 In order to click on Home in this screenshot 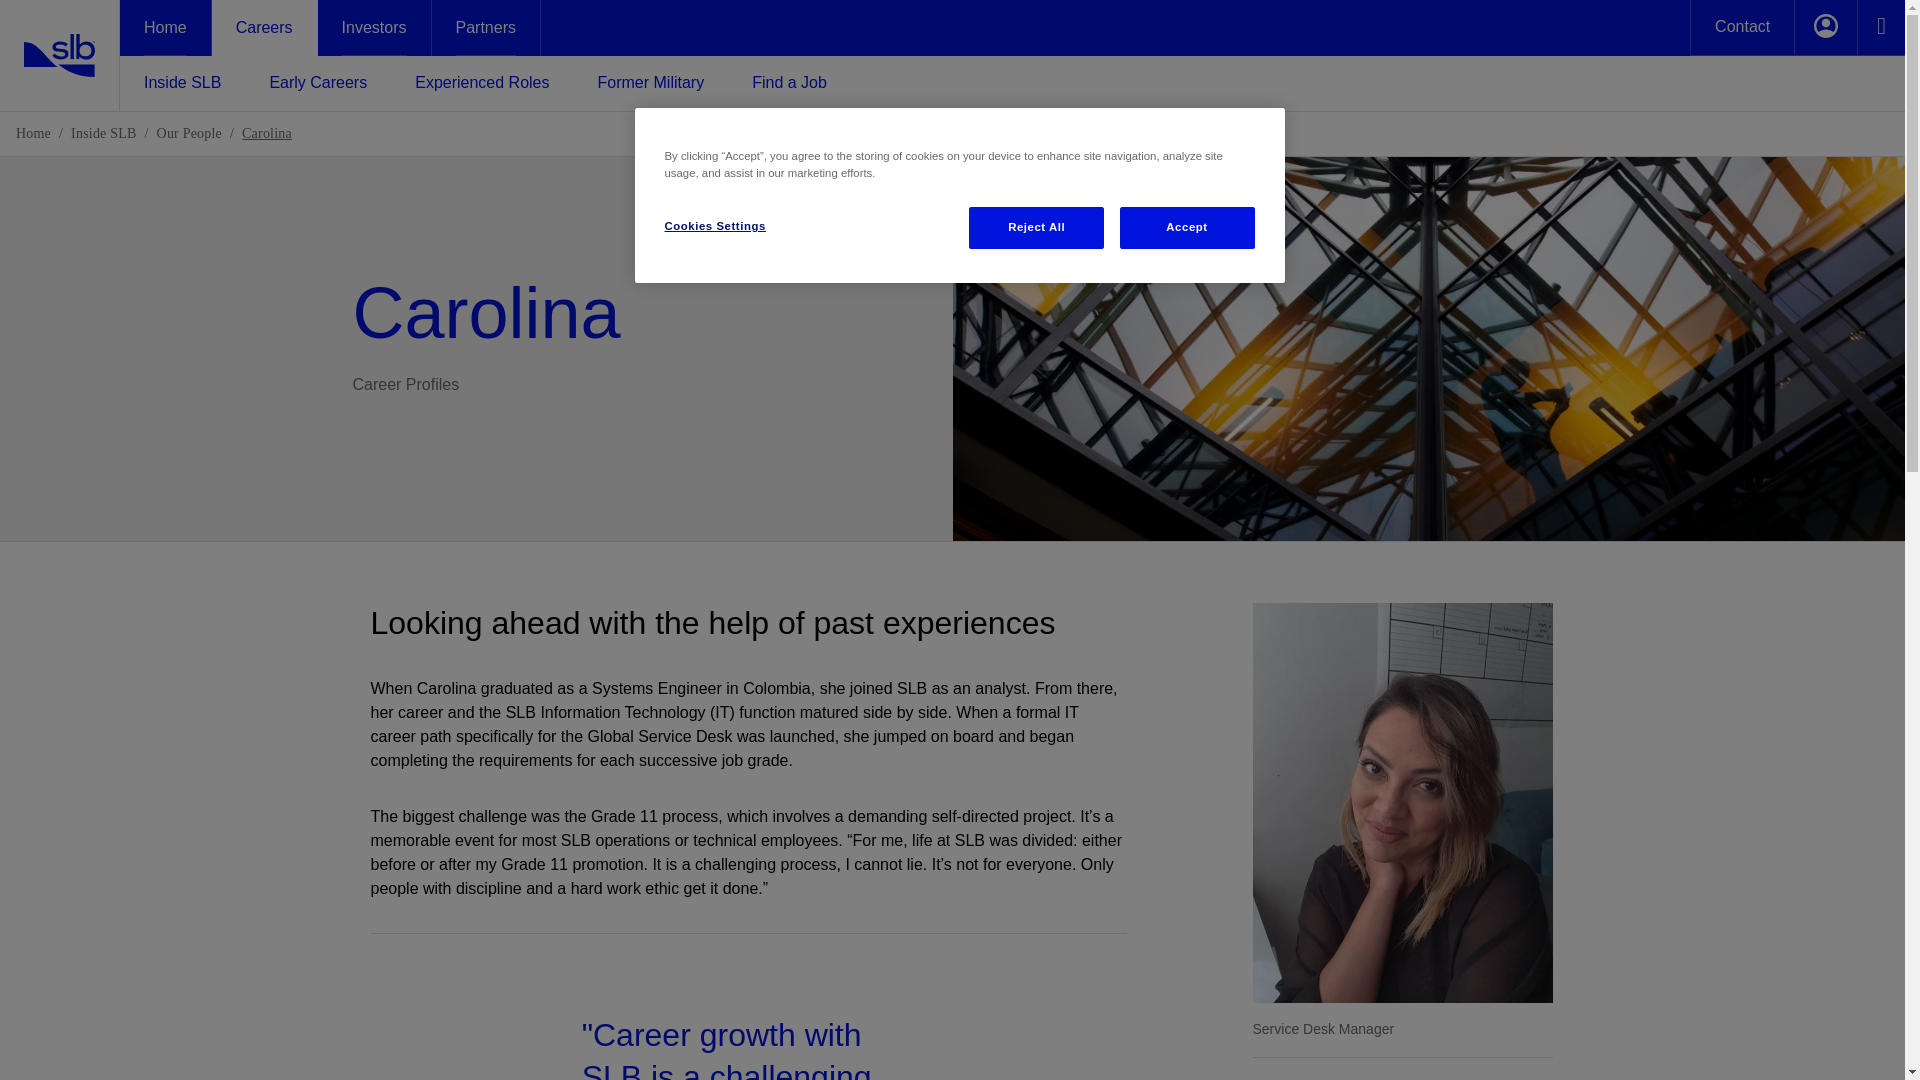, I will do `click(33, 134)`.